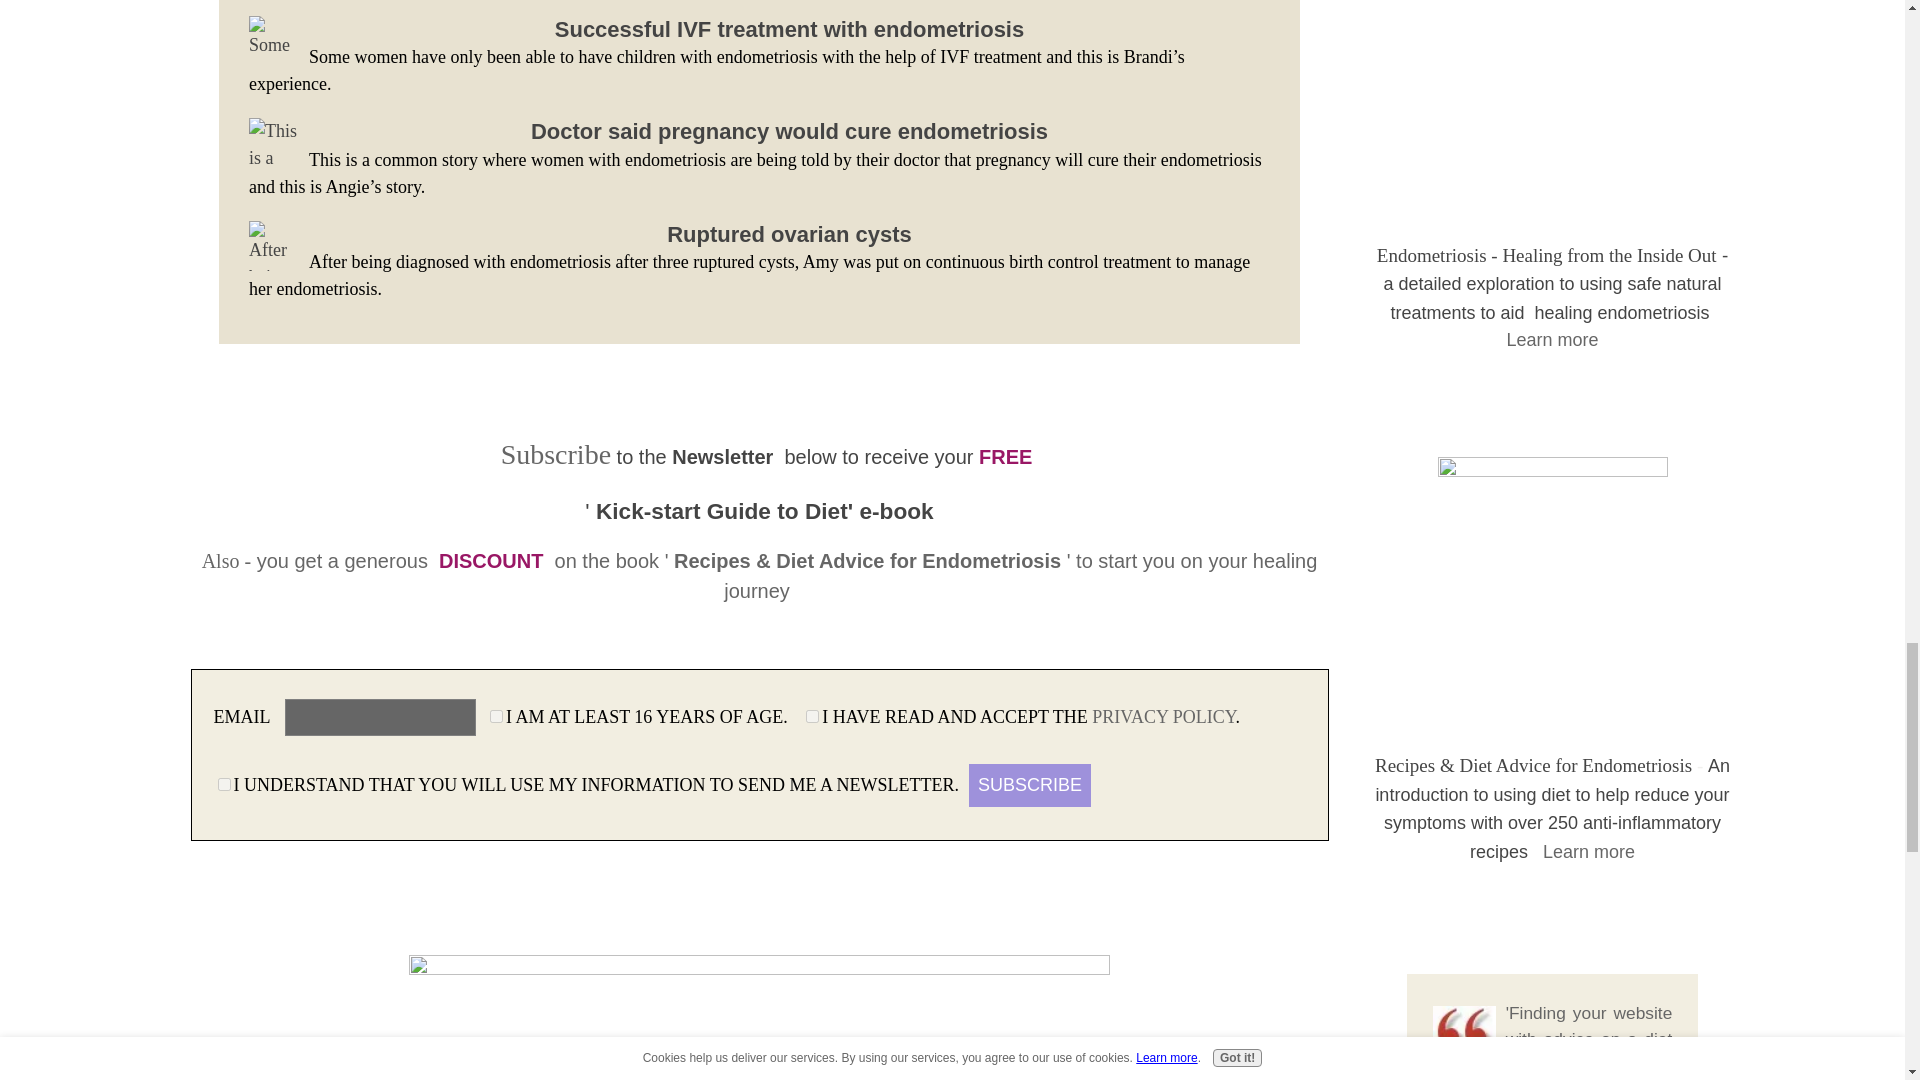 The width and height of the screenshot is (1920, 1080). What do you see at coordinates (1553, 470) in the screenshot?
I see `Go to Endometriosis diet book` at bounding box center [1553, 470].